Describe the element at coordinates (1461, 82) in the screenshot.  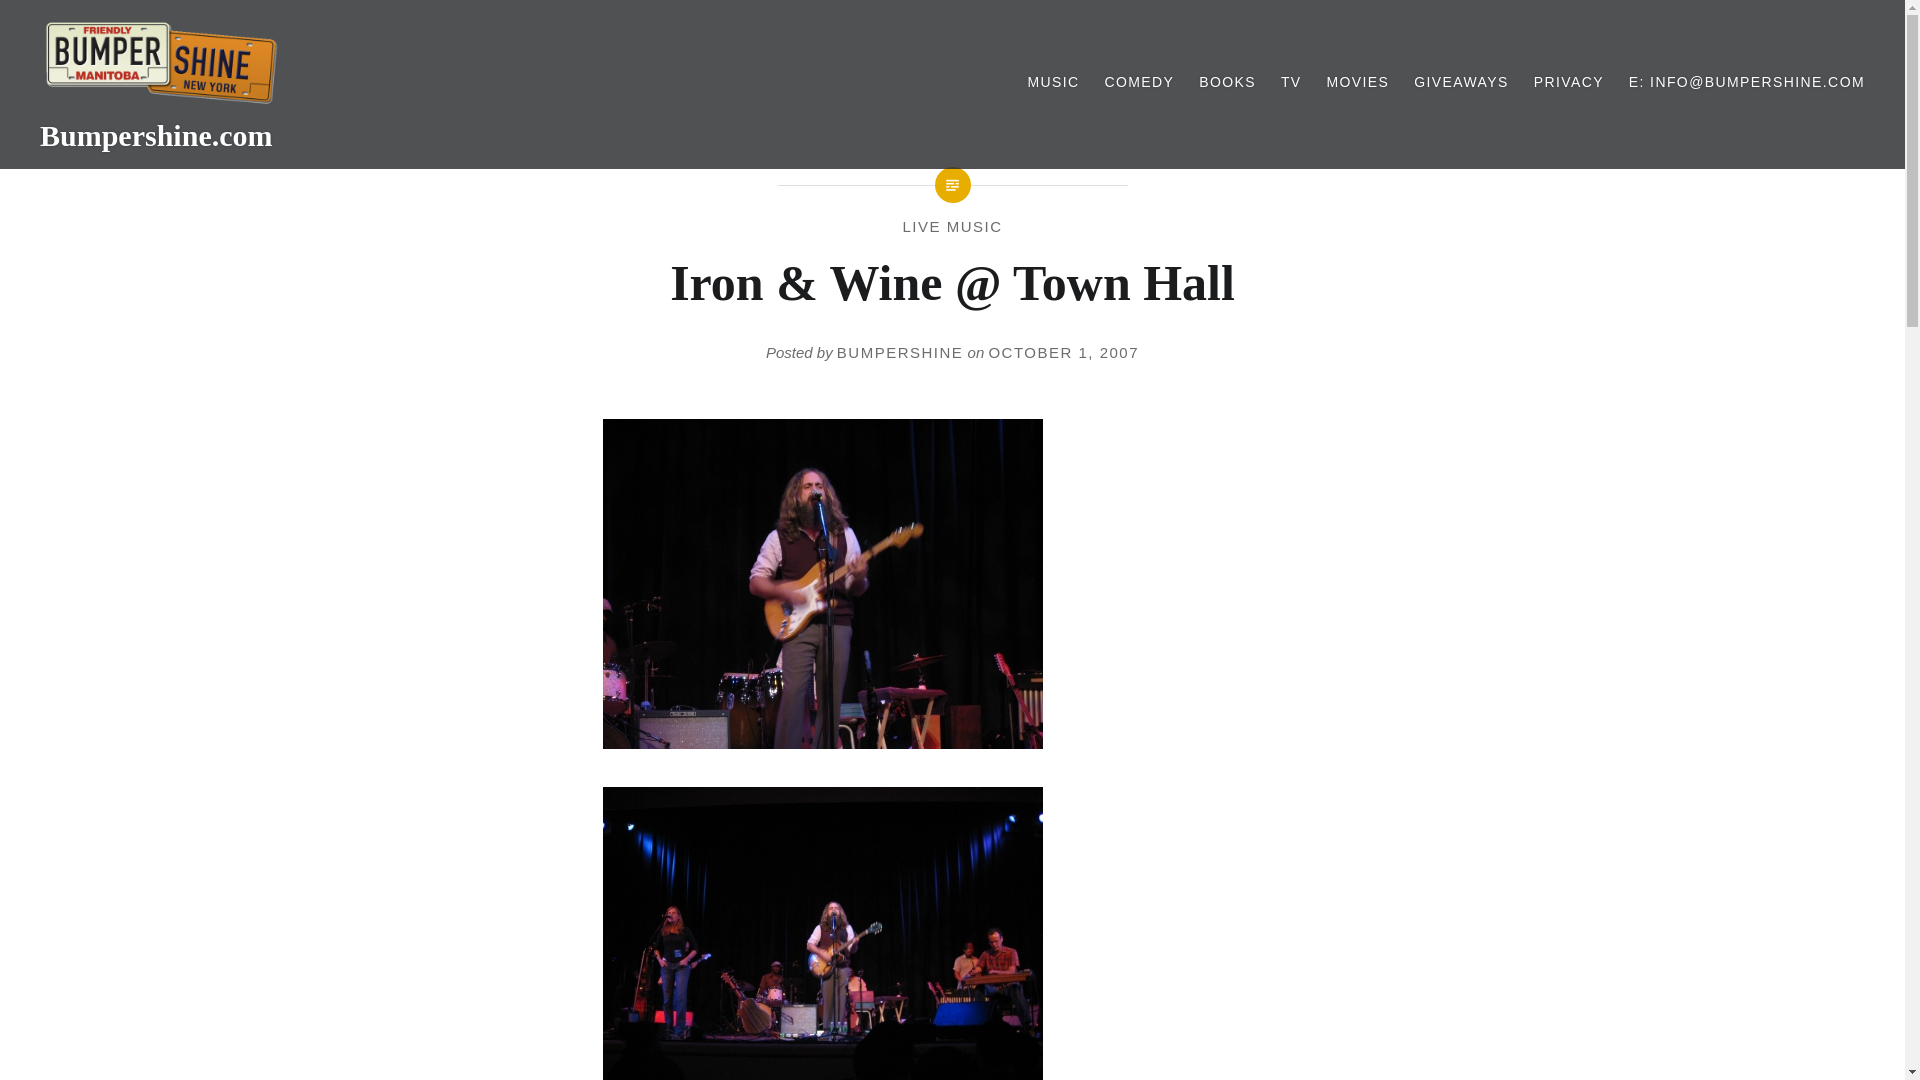
I see `GIVEAWAYS` at that location.